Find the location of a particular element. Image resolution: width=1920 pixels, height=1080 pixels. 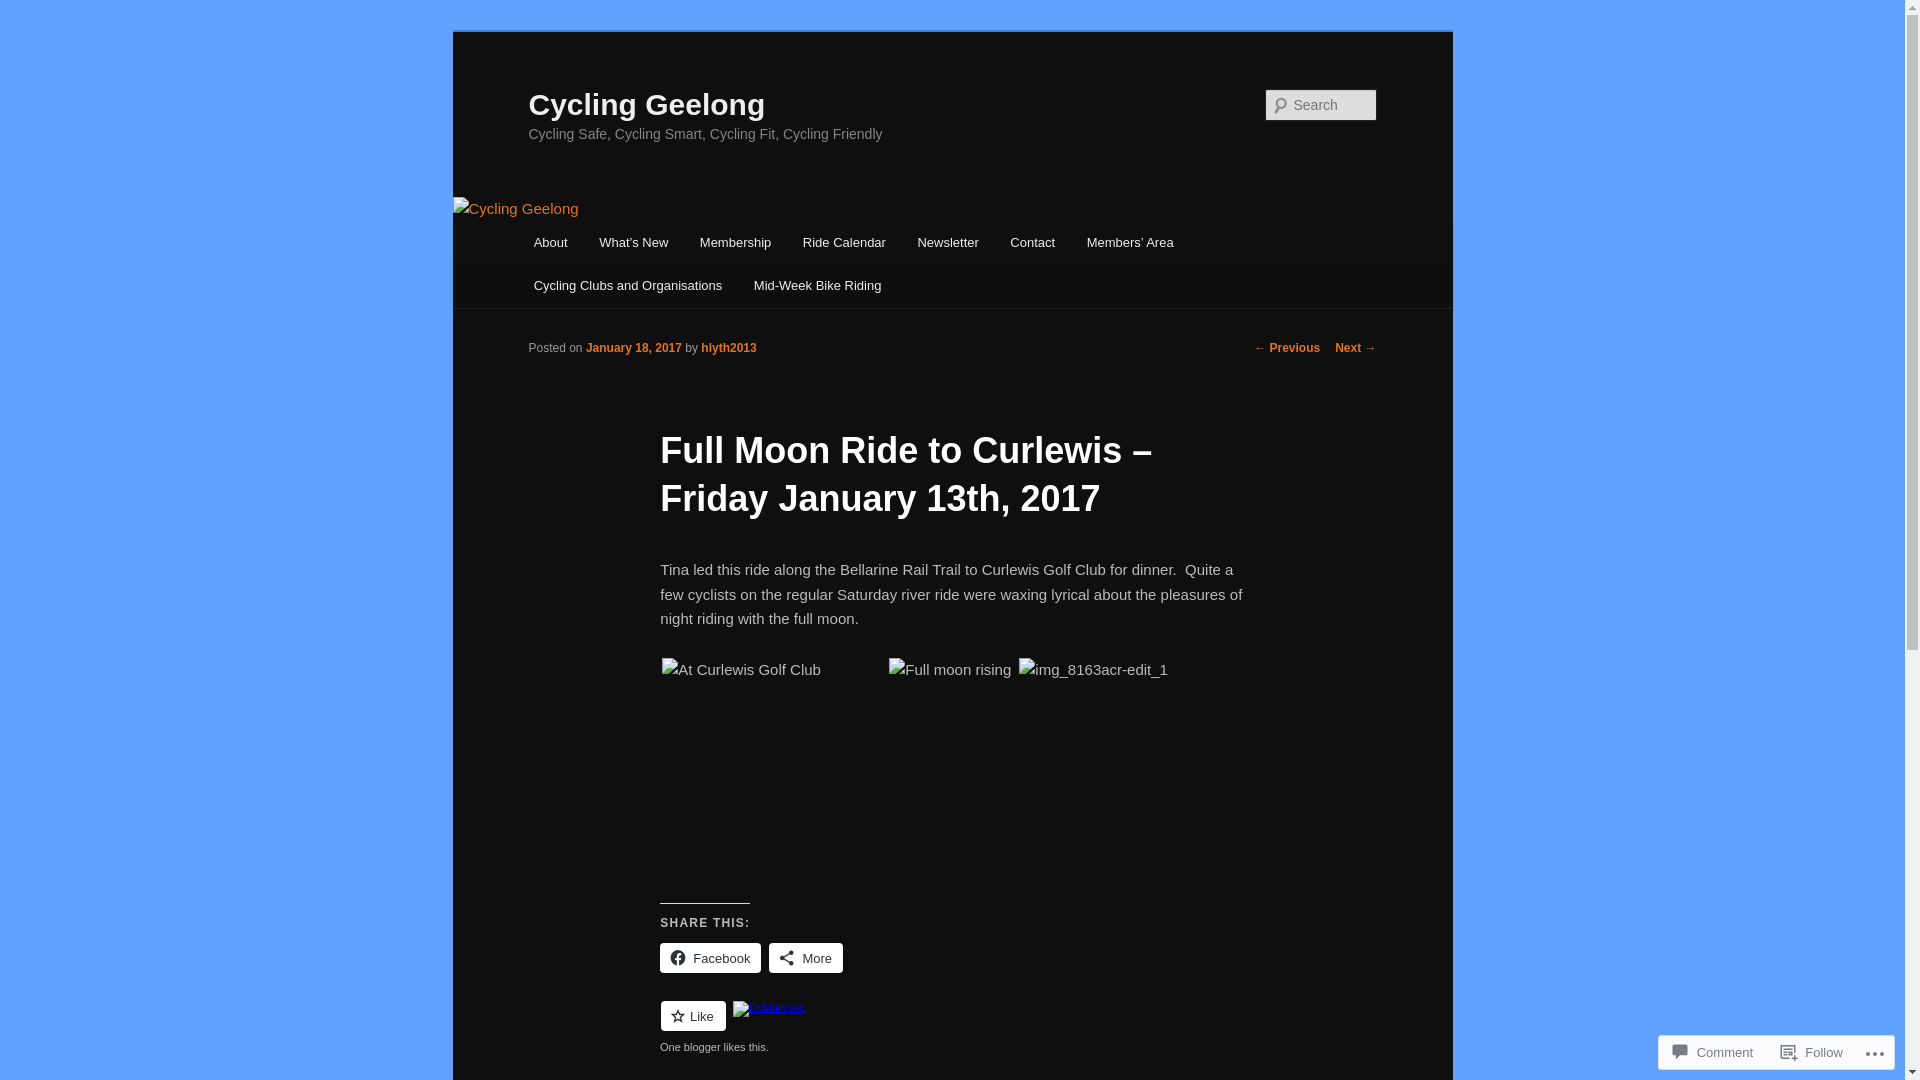

More is located at coordinates (806, 958).